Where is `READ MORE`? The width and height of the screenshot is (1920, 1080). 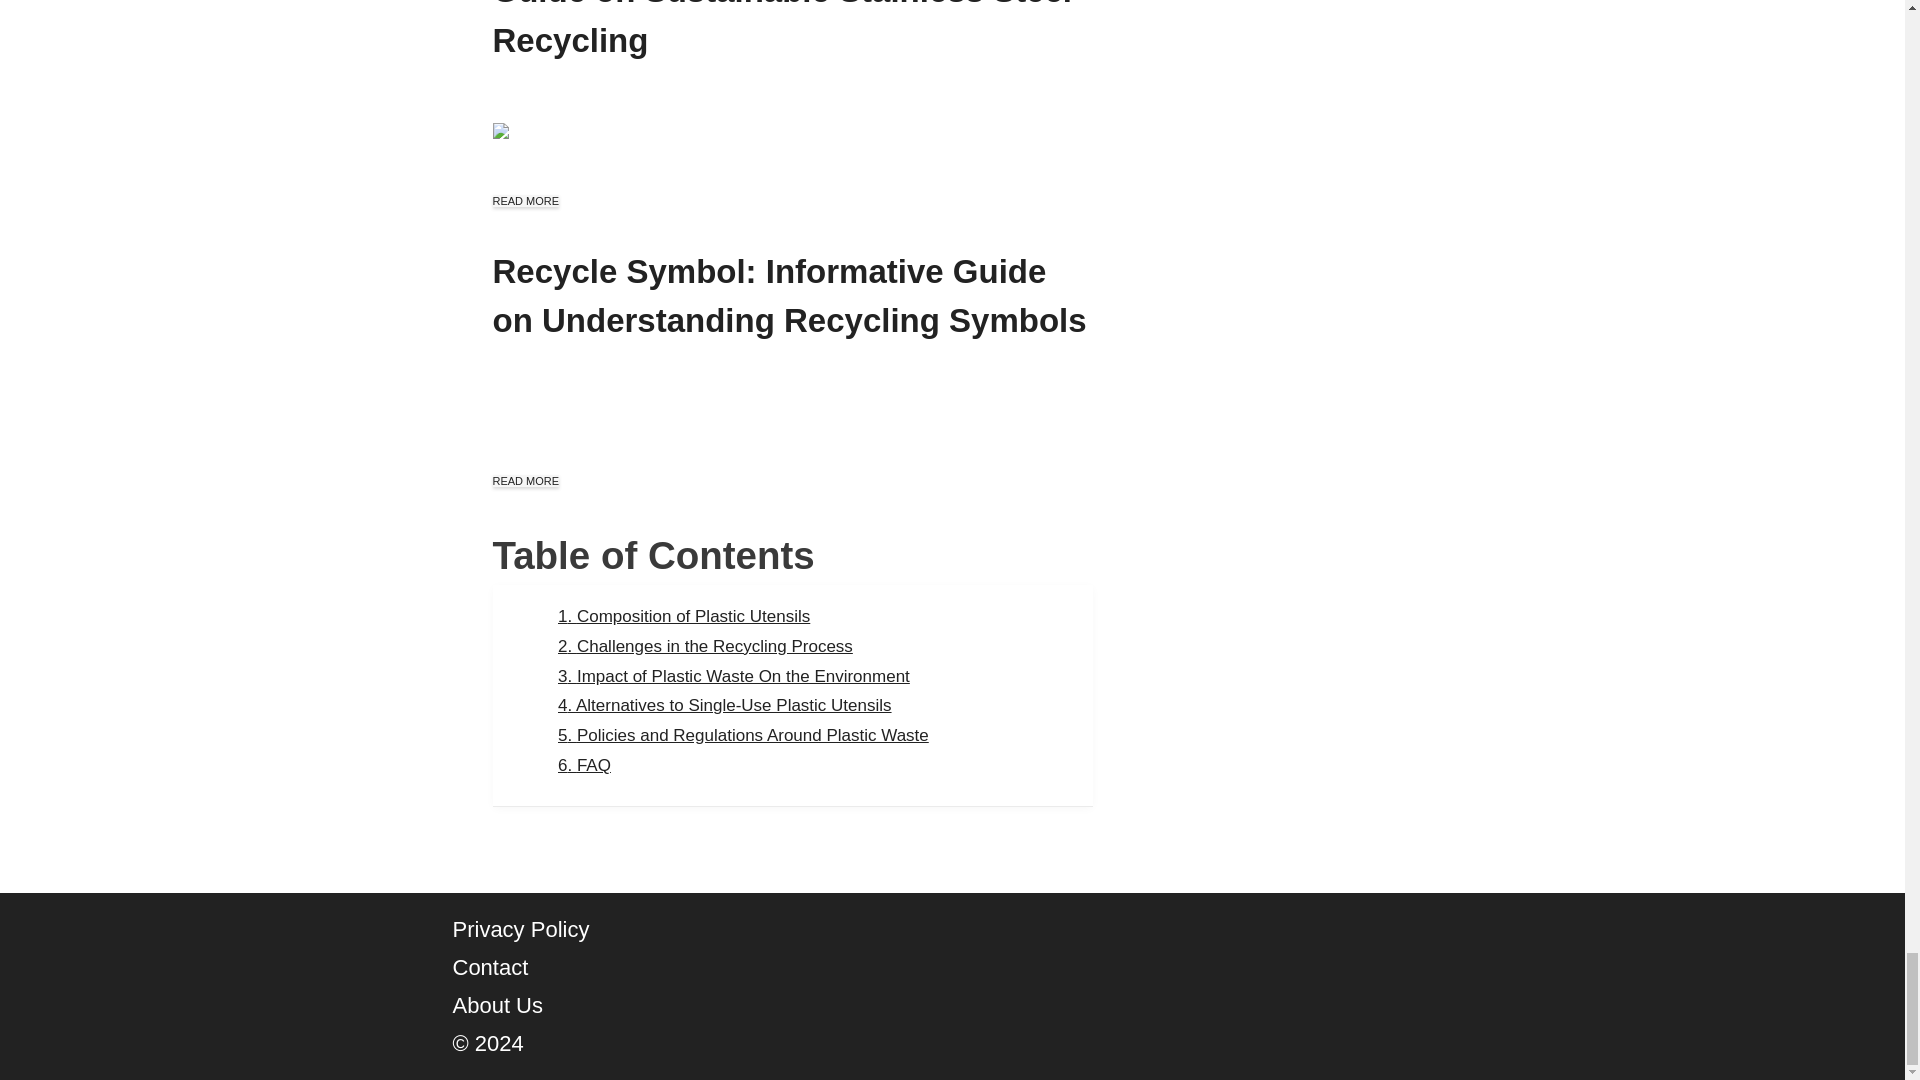 READ MORE is located at coordinates (524, 481).